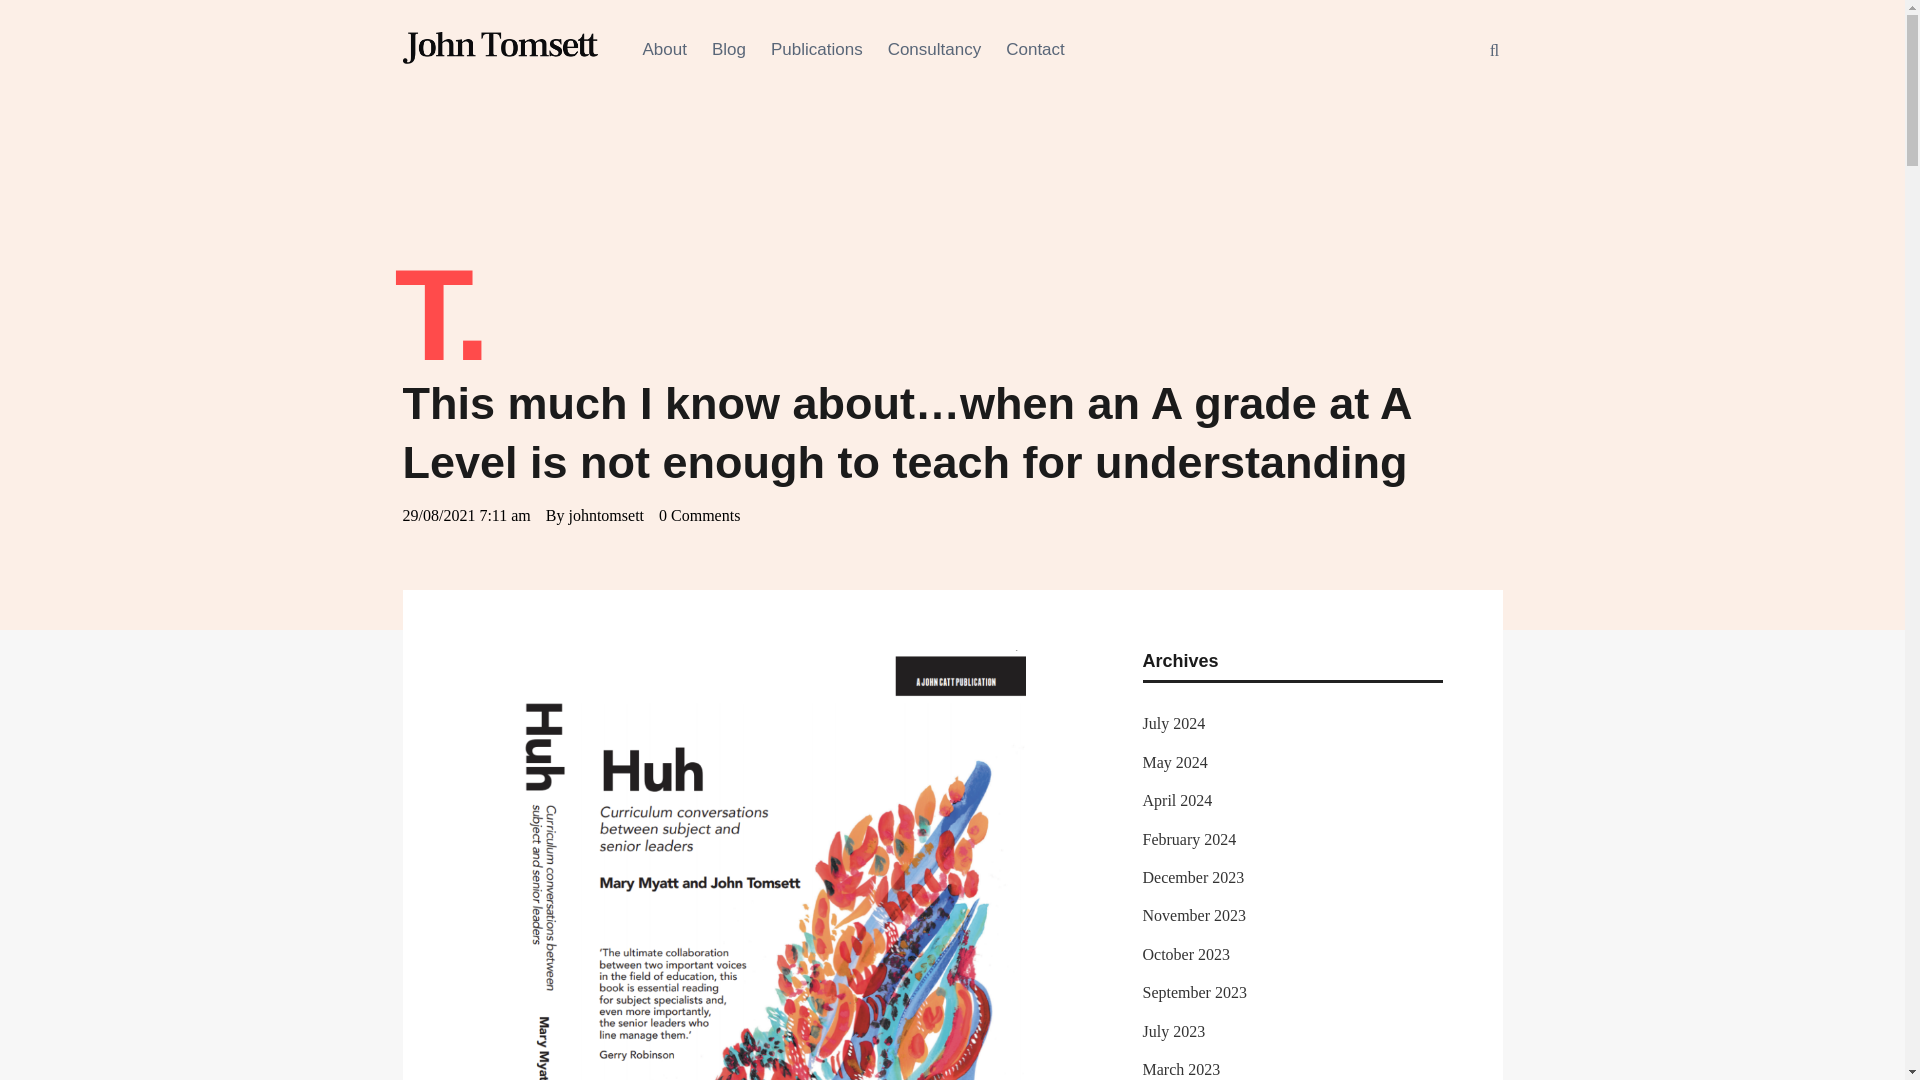  What do you see at coordinates (1174, 1032) in the screenshot?
I see `July 2023` at bounding box center [1174, 1032].